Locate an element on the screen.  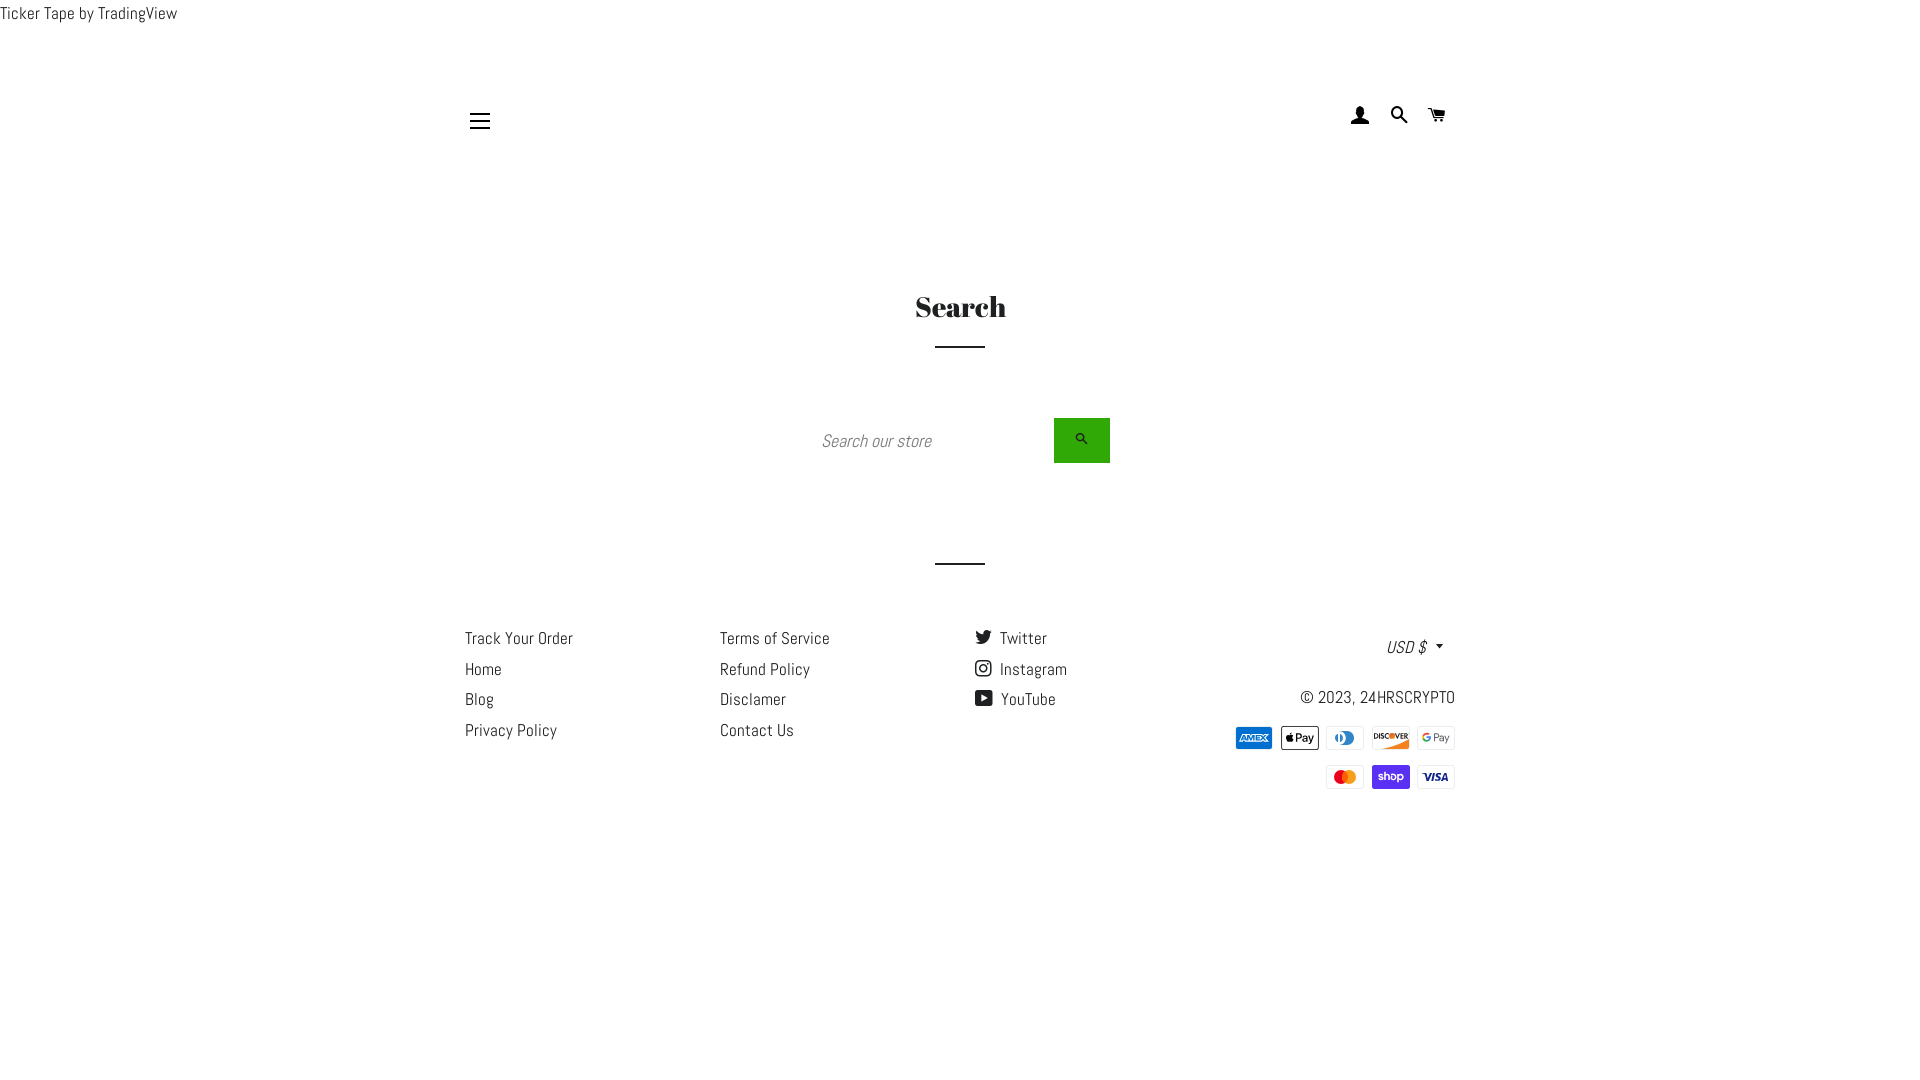
Twitter is located at coordinates (1011, 638).